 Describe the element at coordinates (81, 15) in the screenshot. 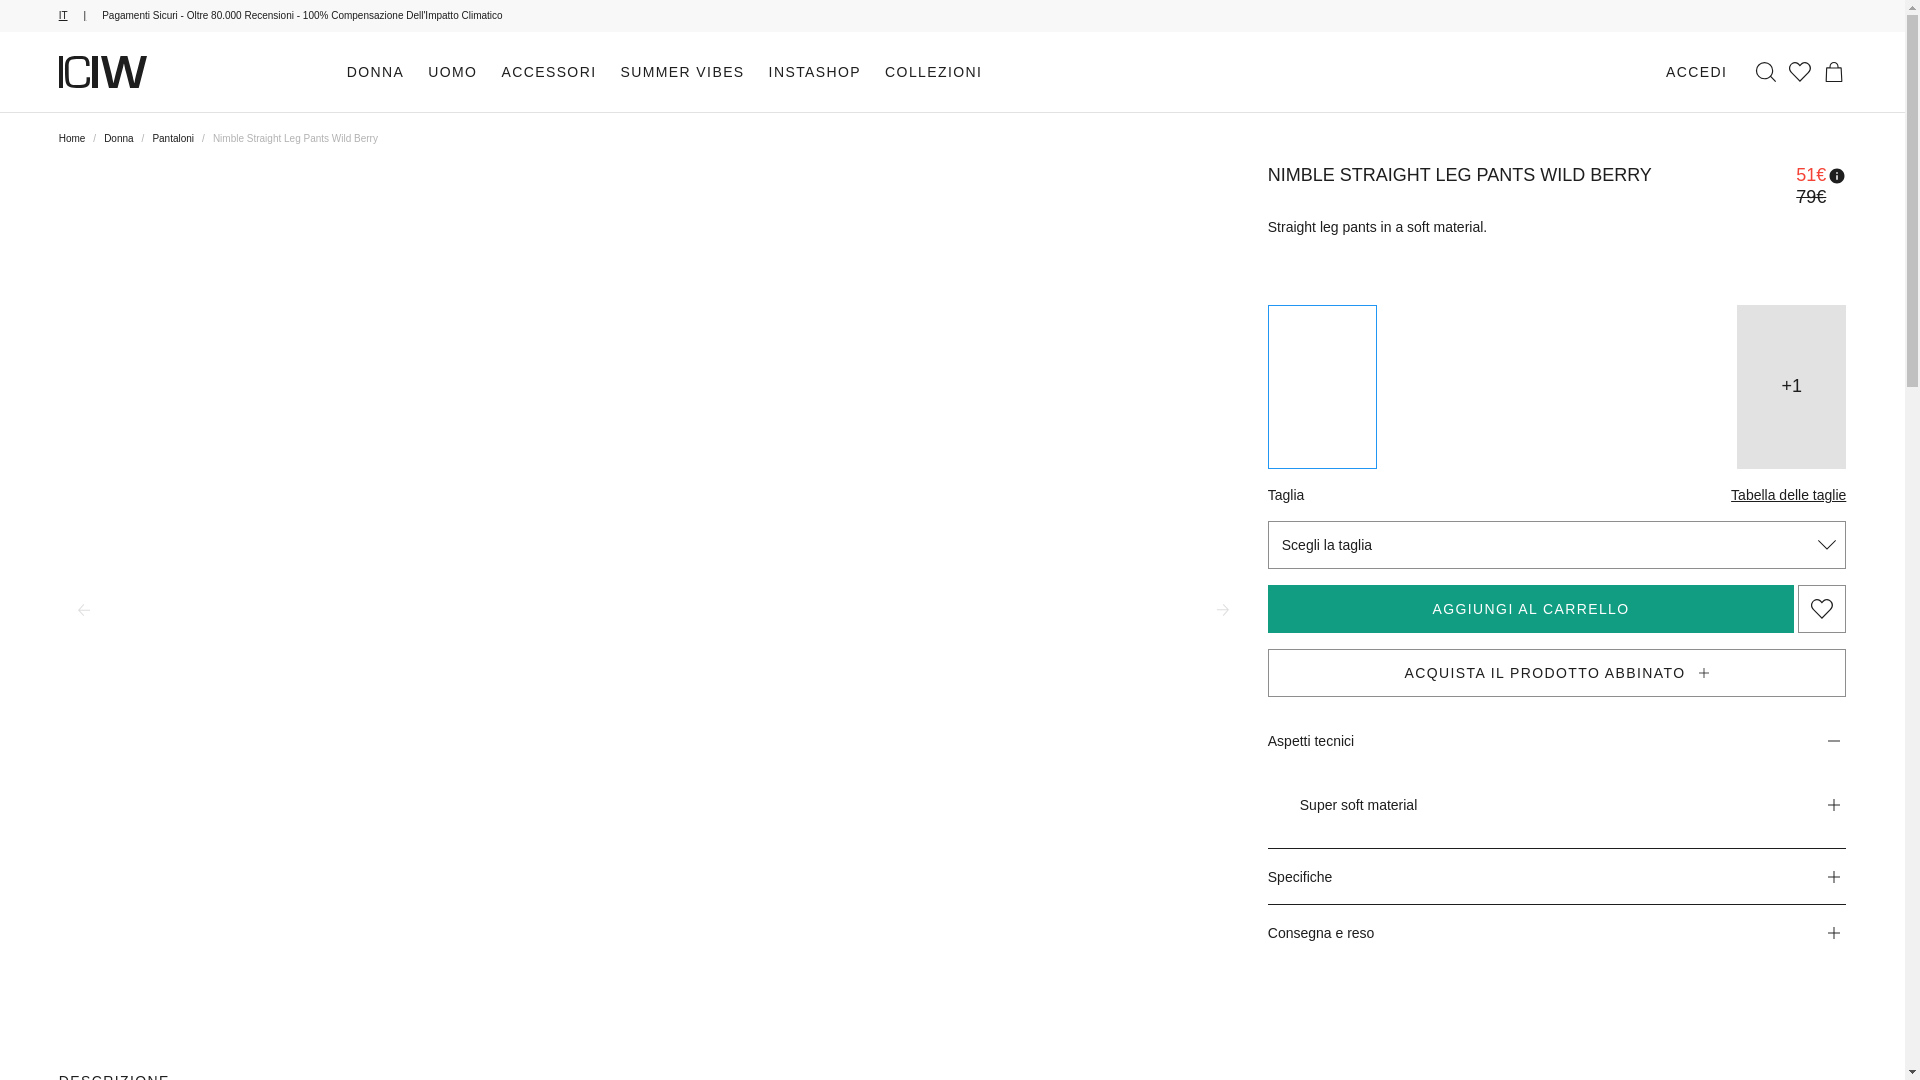

I see `IT` at that location.